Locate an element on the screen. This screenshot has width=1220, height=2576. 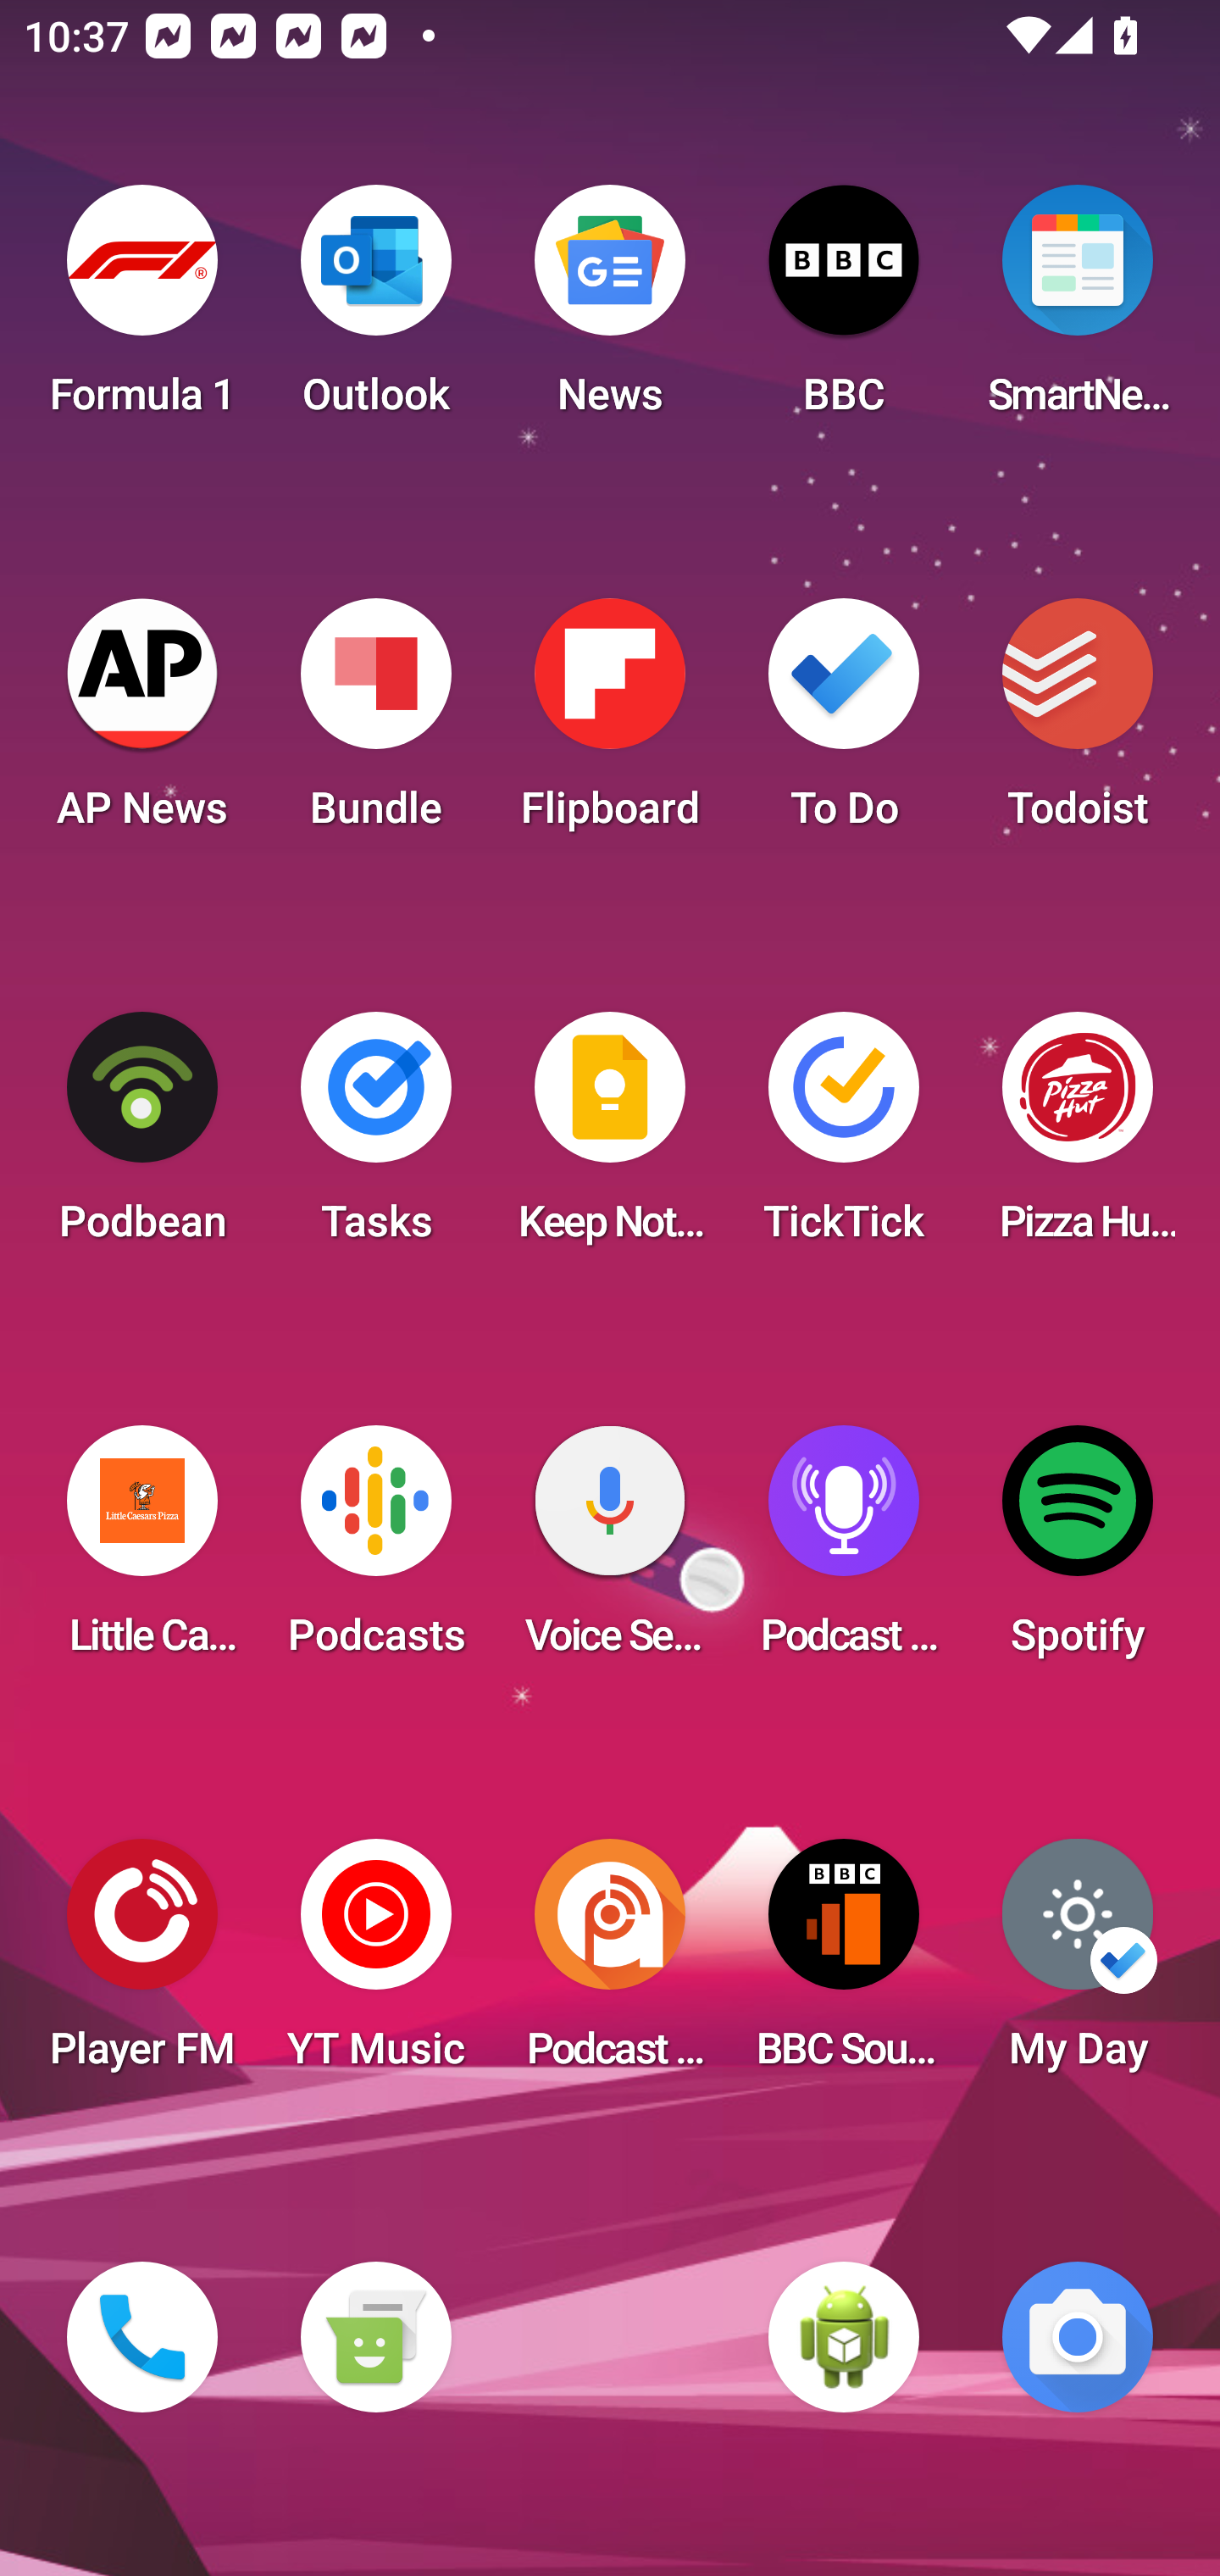
Player FM is located at coordinates (142, 1964).